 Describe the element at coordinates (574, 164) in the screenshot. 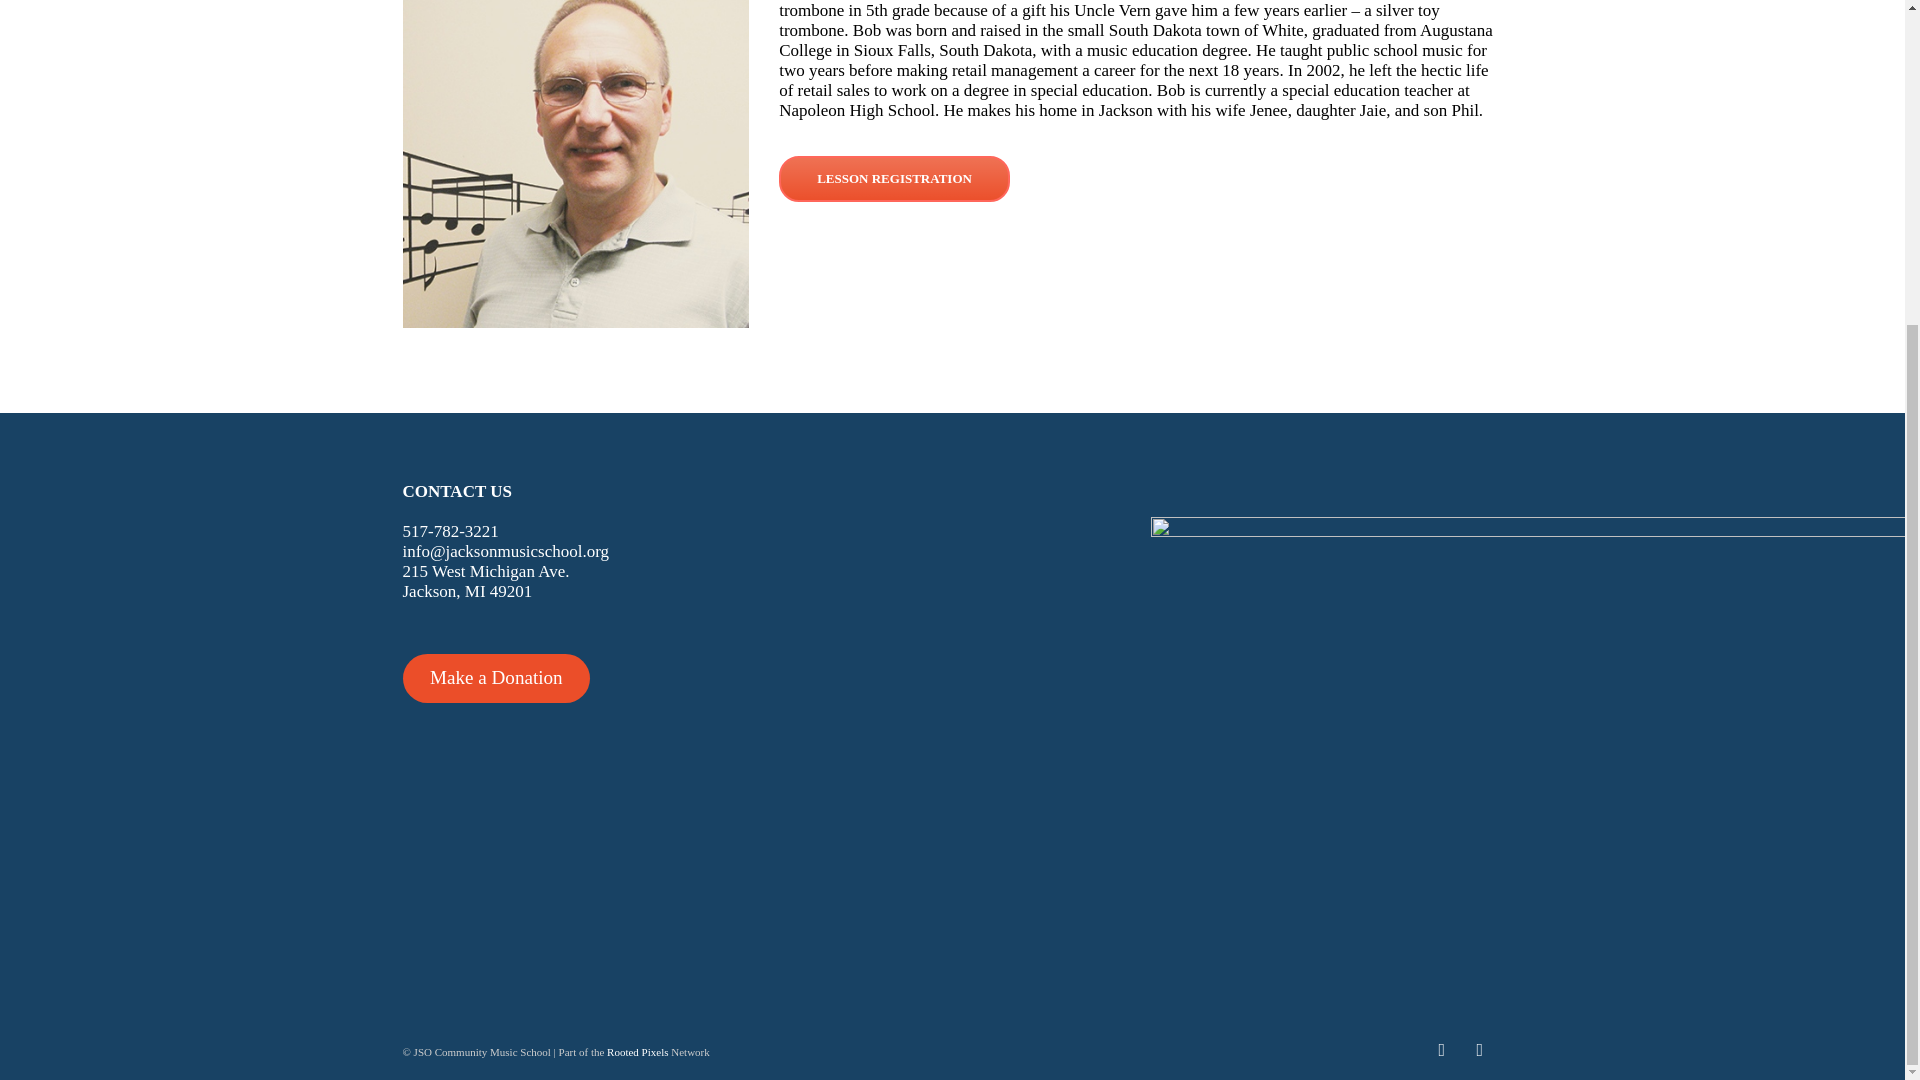

I see `Bob WoodardDONE` at that location.